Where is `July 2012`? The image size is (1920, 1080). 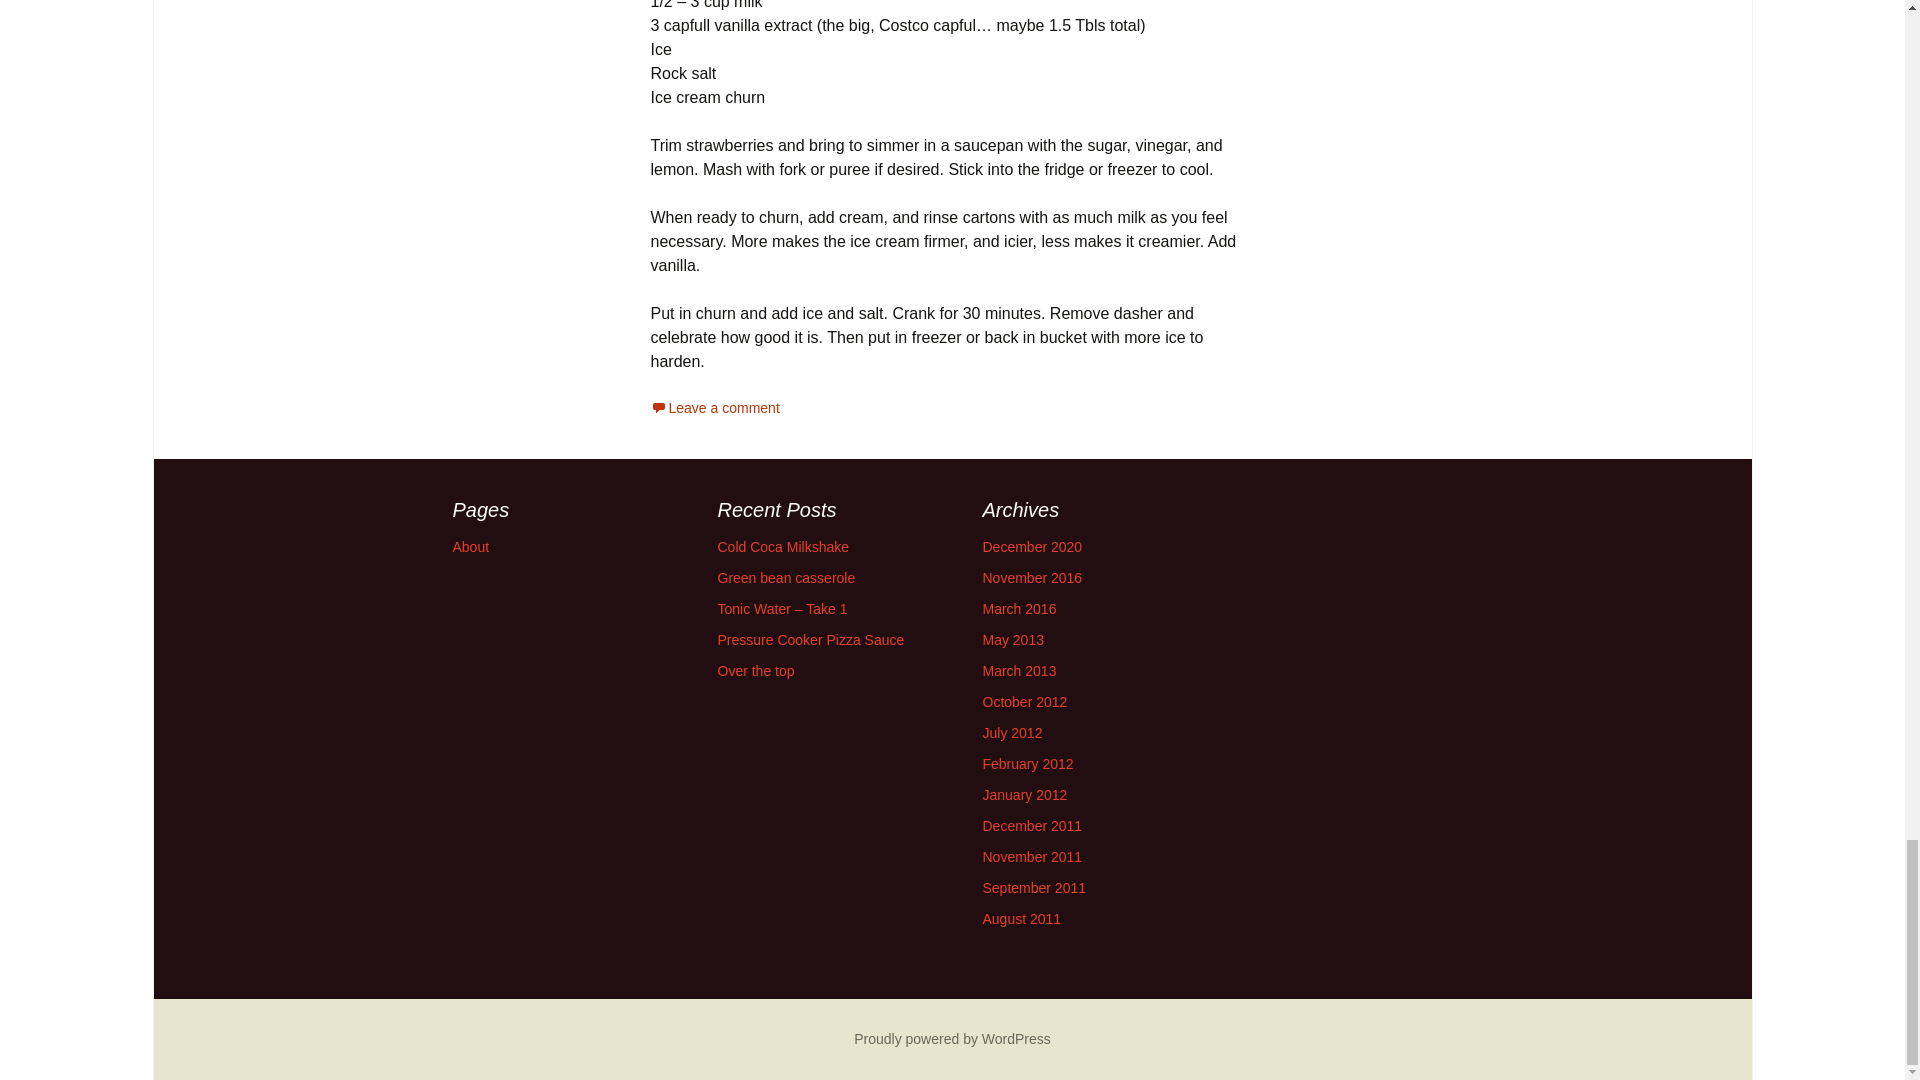
July 2012 is located at coordinates (1012, 732).